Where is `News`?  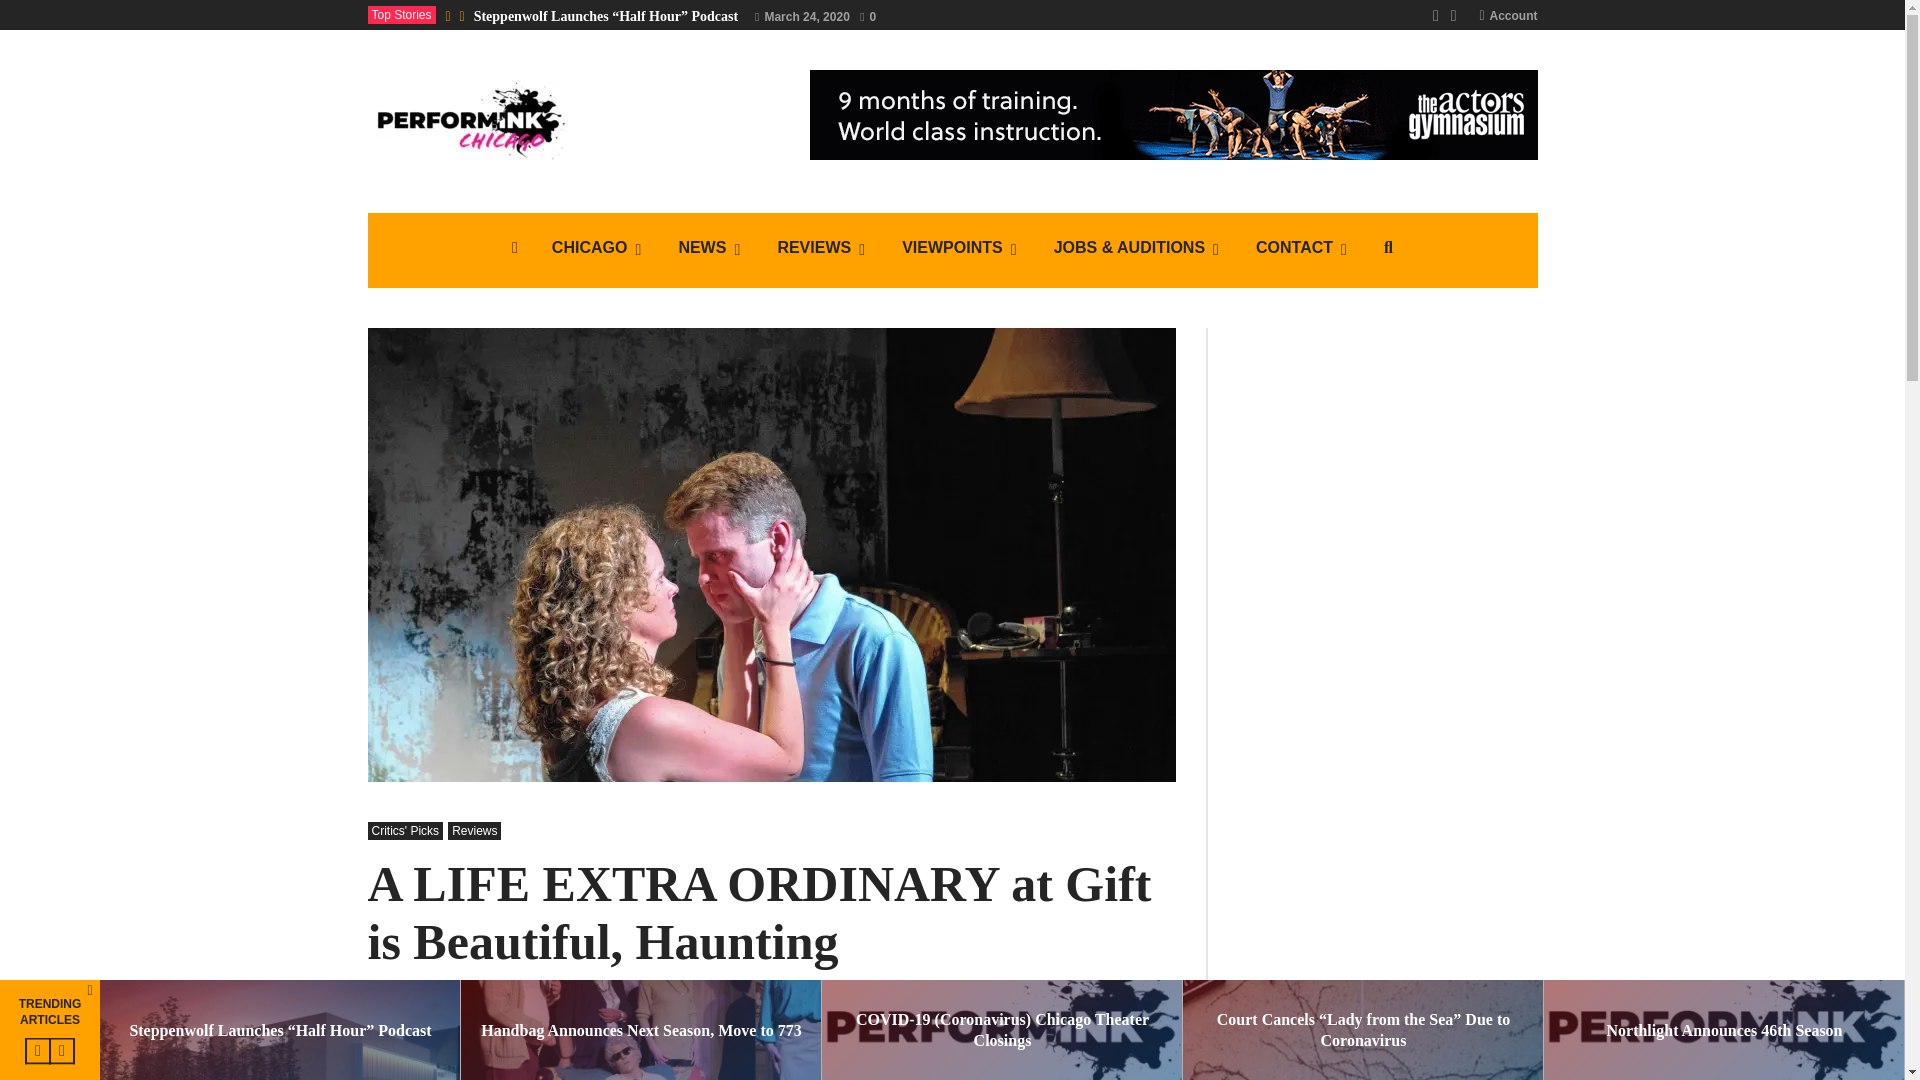
News is located at coordinates (710, 250).